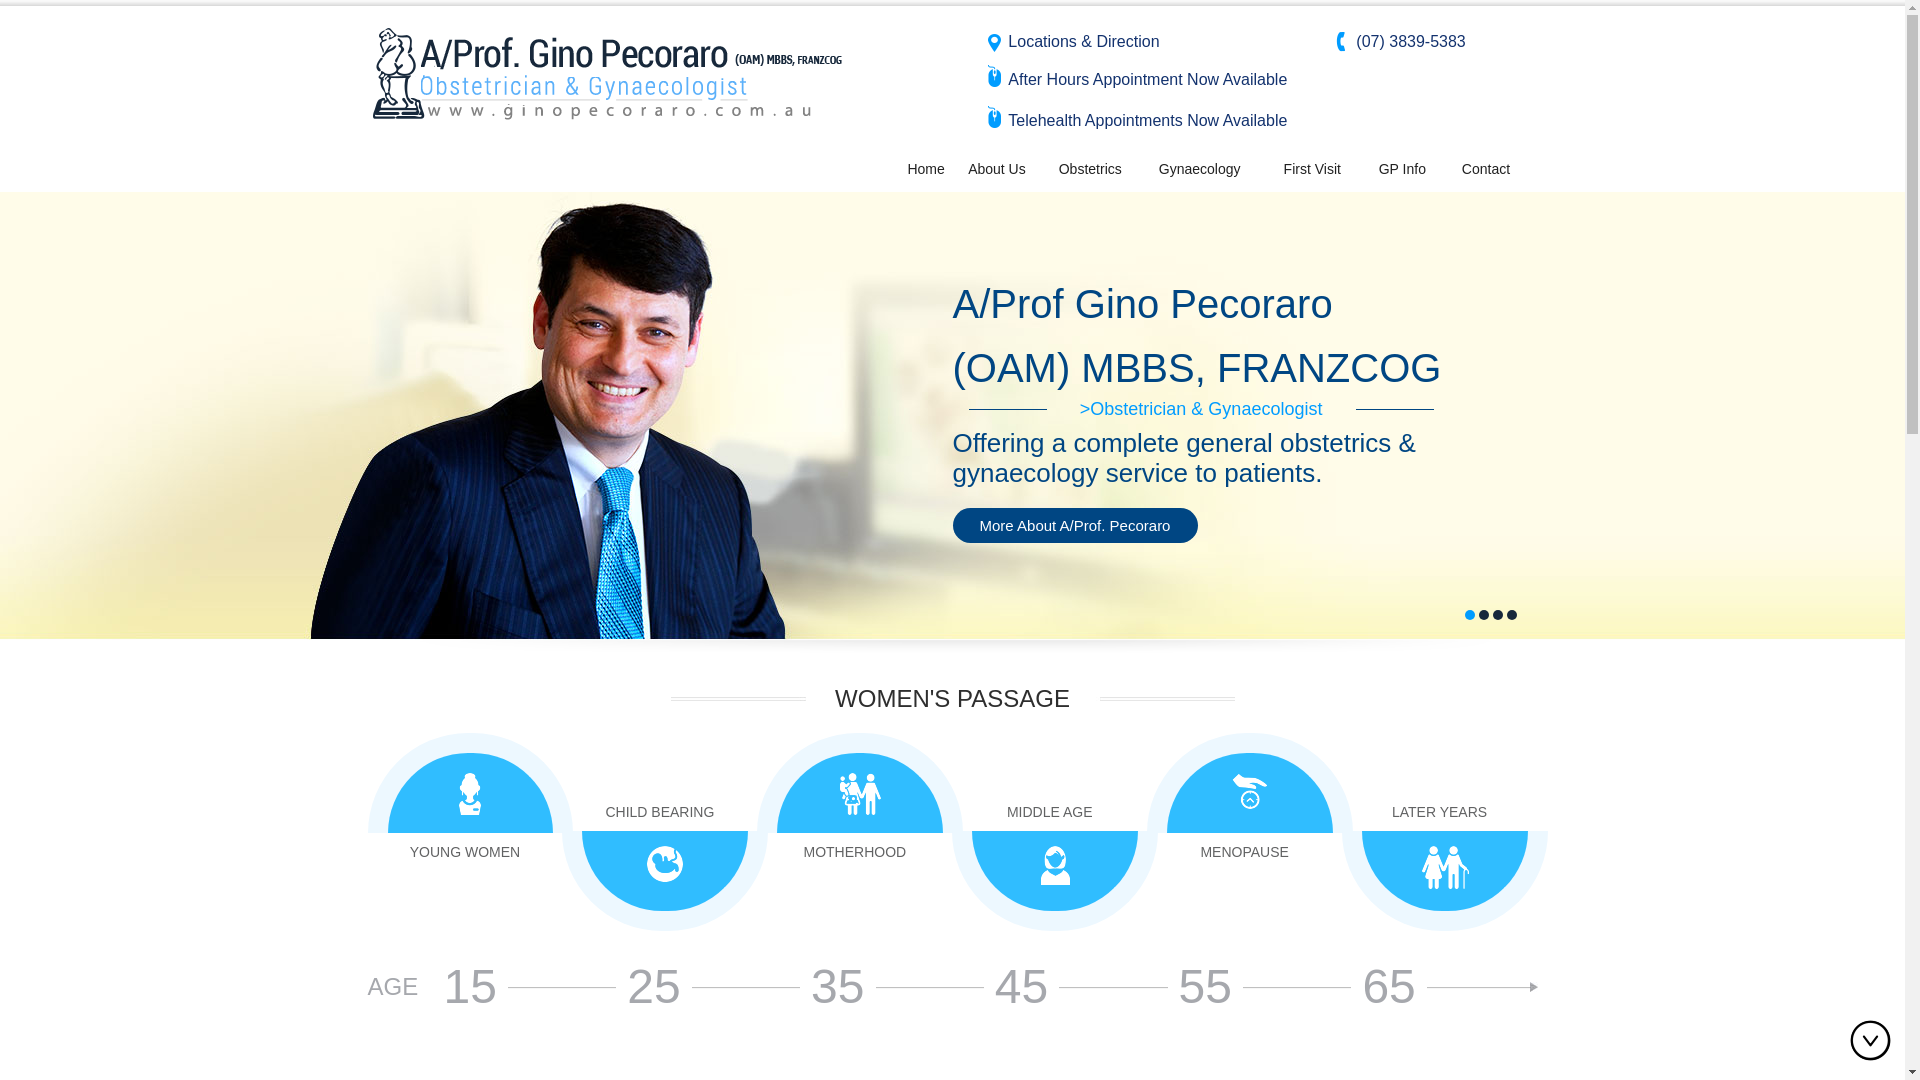 Image resolution: width=1920 pixels, height=1080 pixels. I want to click on Top, so click(1875, 1040).